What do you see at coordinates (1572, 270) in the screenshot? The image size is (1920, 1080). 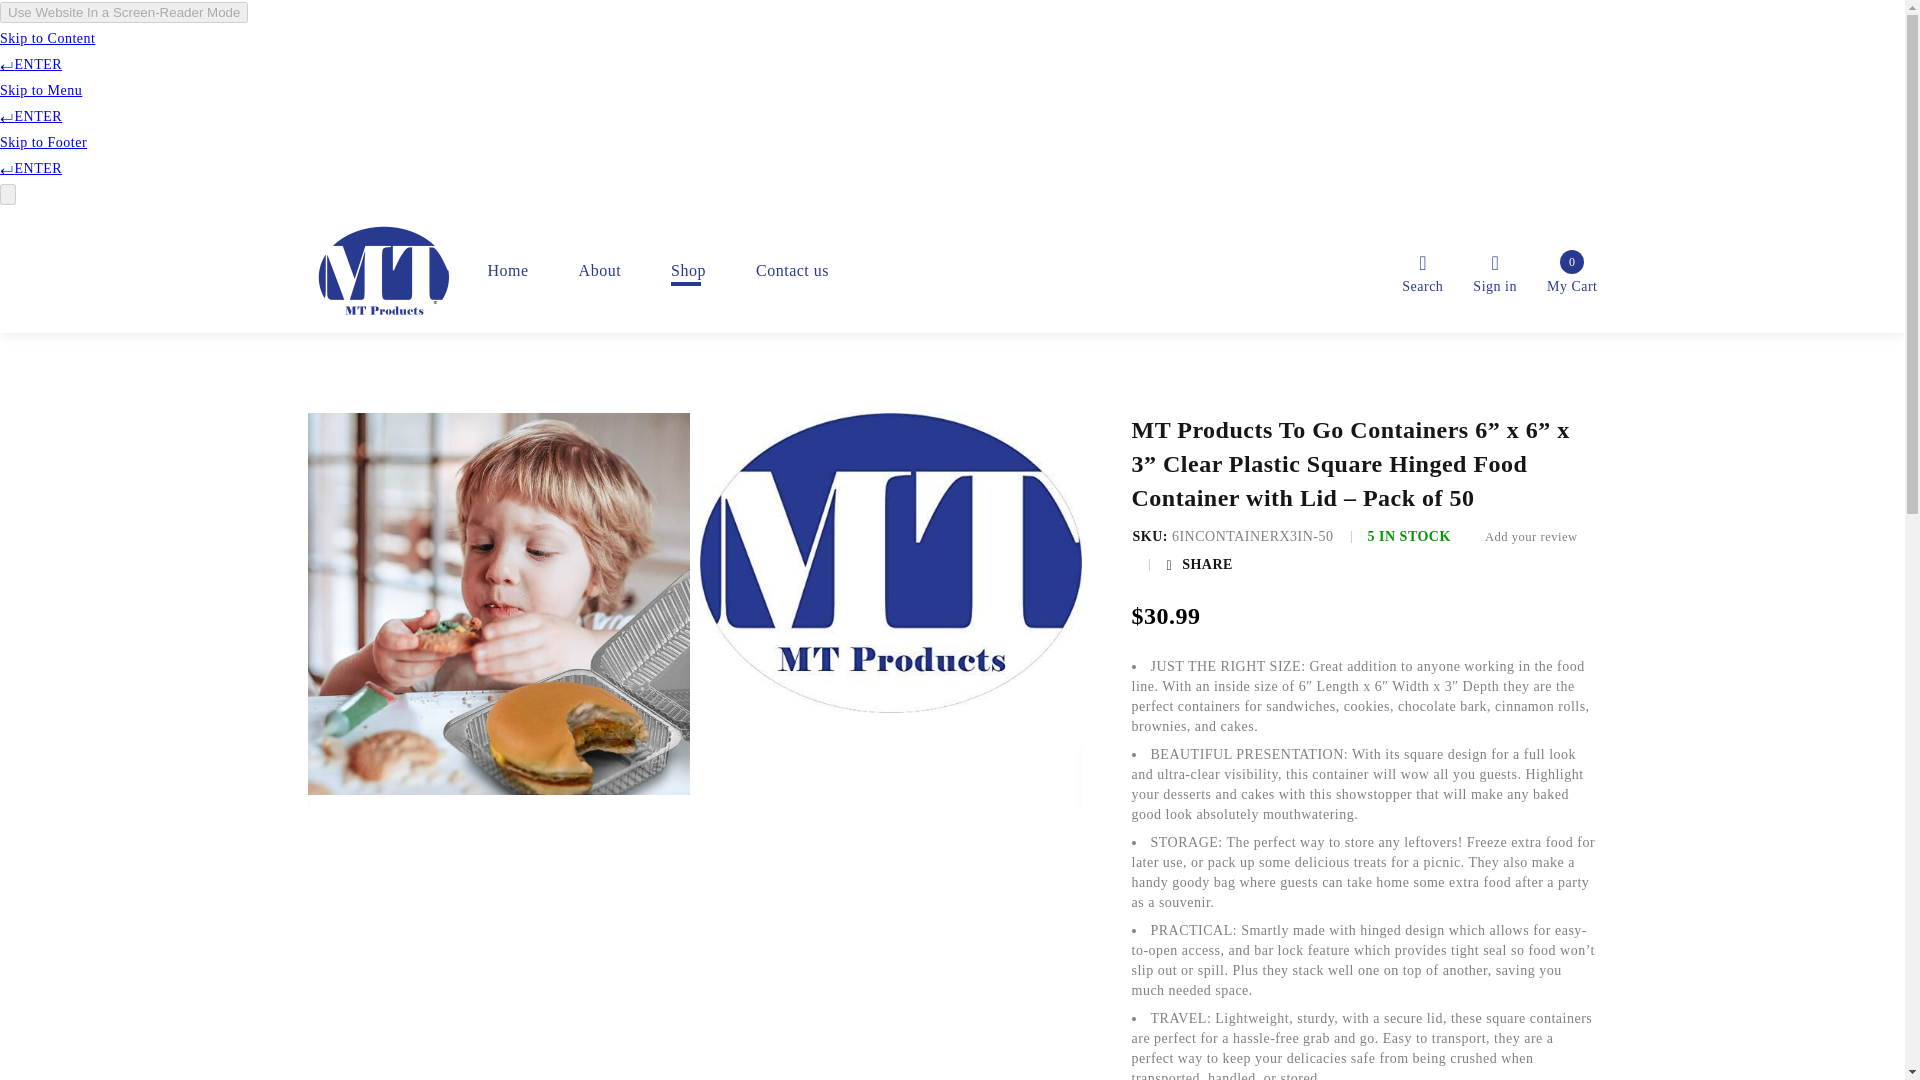 I see `View your shopping cart` at bounding box center [1572, 270].